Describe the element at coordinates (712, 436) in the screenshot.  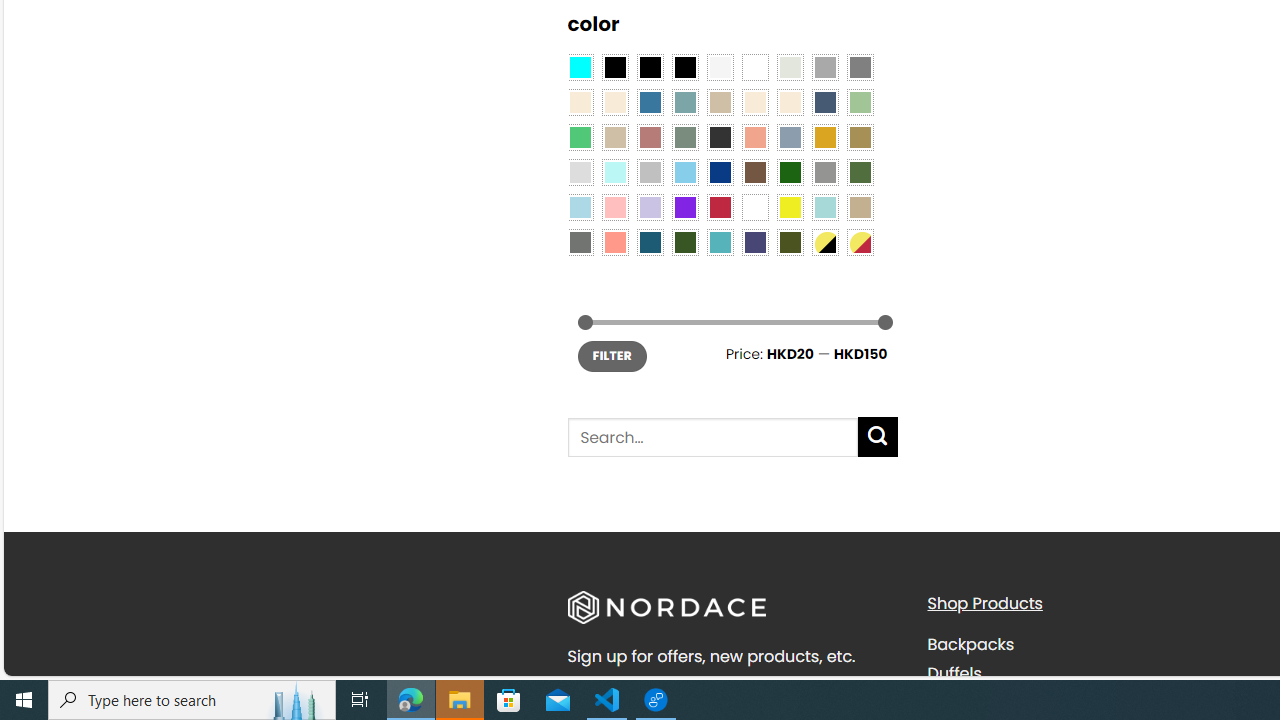
I see `Search for:` at that location.